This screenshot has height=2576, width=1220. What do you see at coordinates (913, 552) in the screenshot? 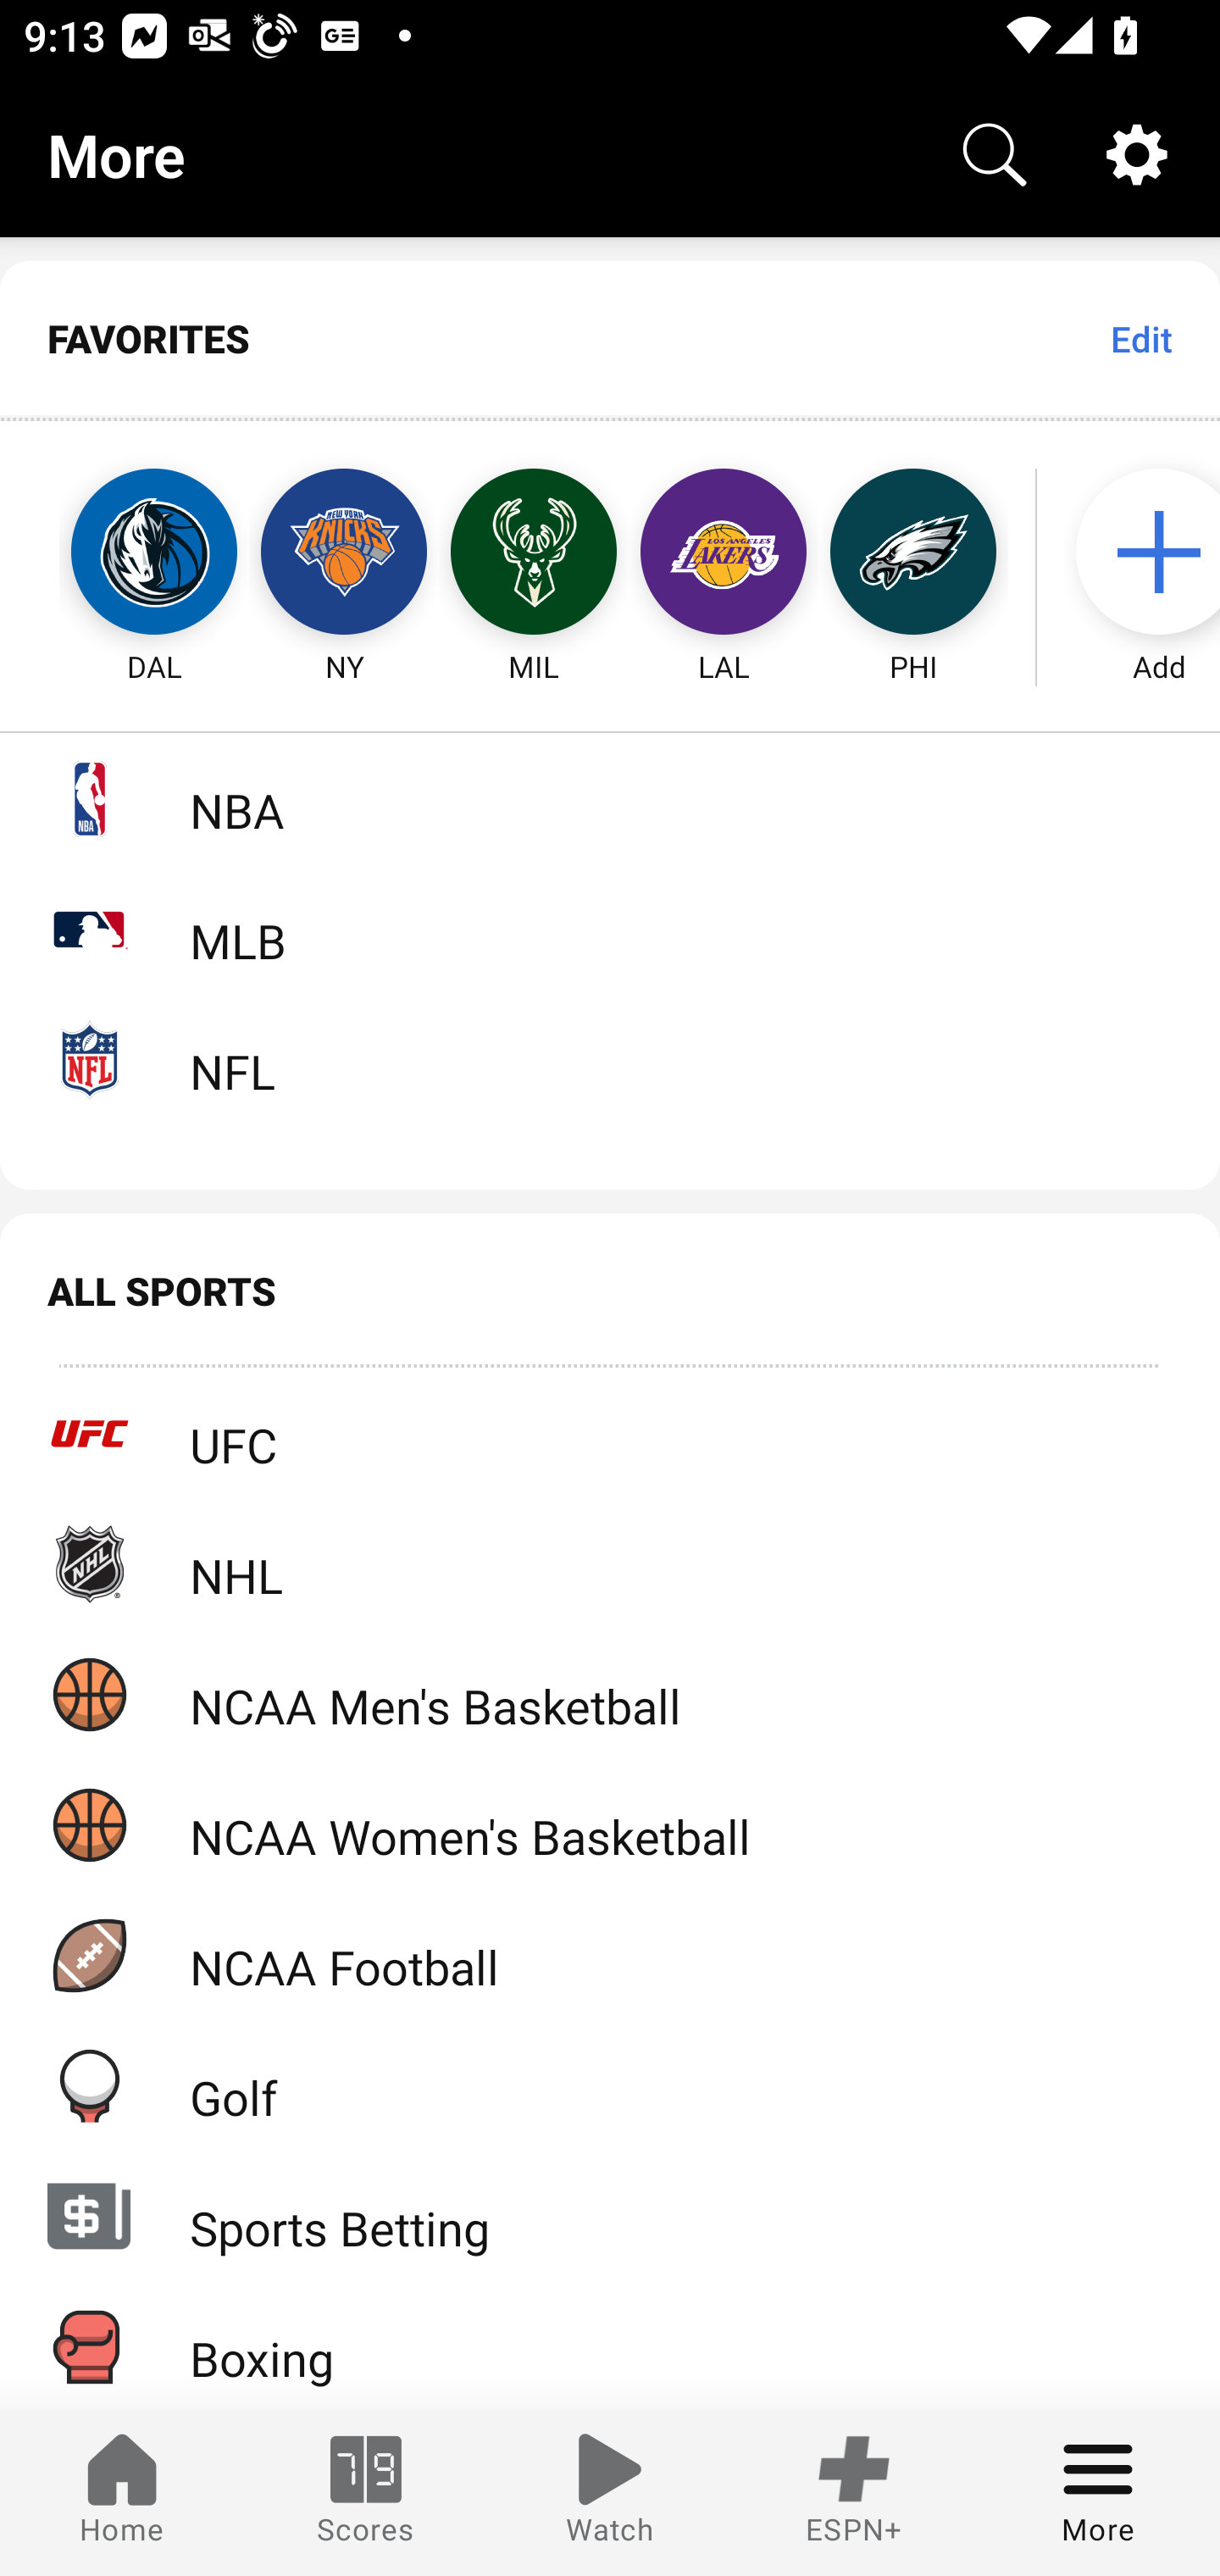
I see `PHI Philadelphia Eagles` at bounding box center [913, 552].